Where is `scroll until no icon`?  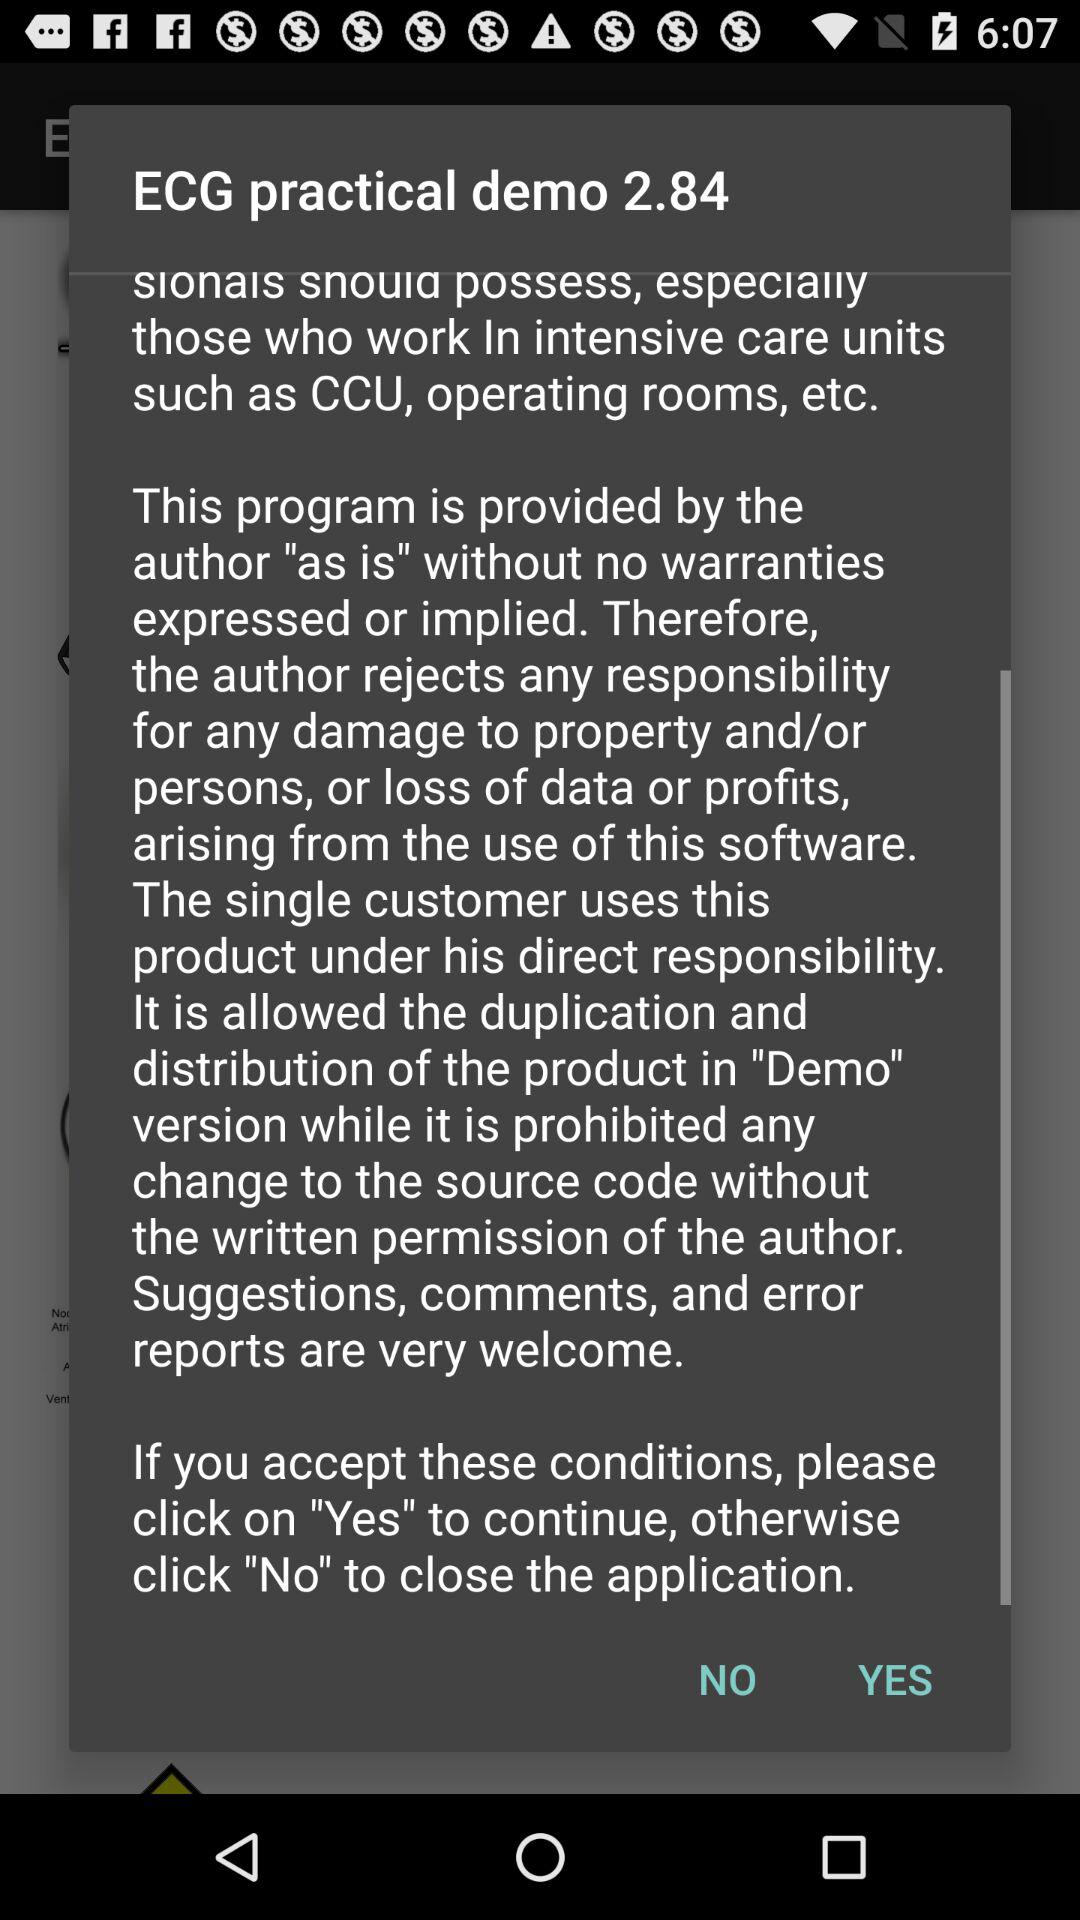 scroll until no icon is located at coordinates (727, 1678).